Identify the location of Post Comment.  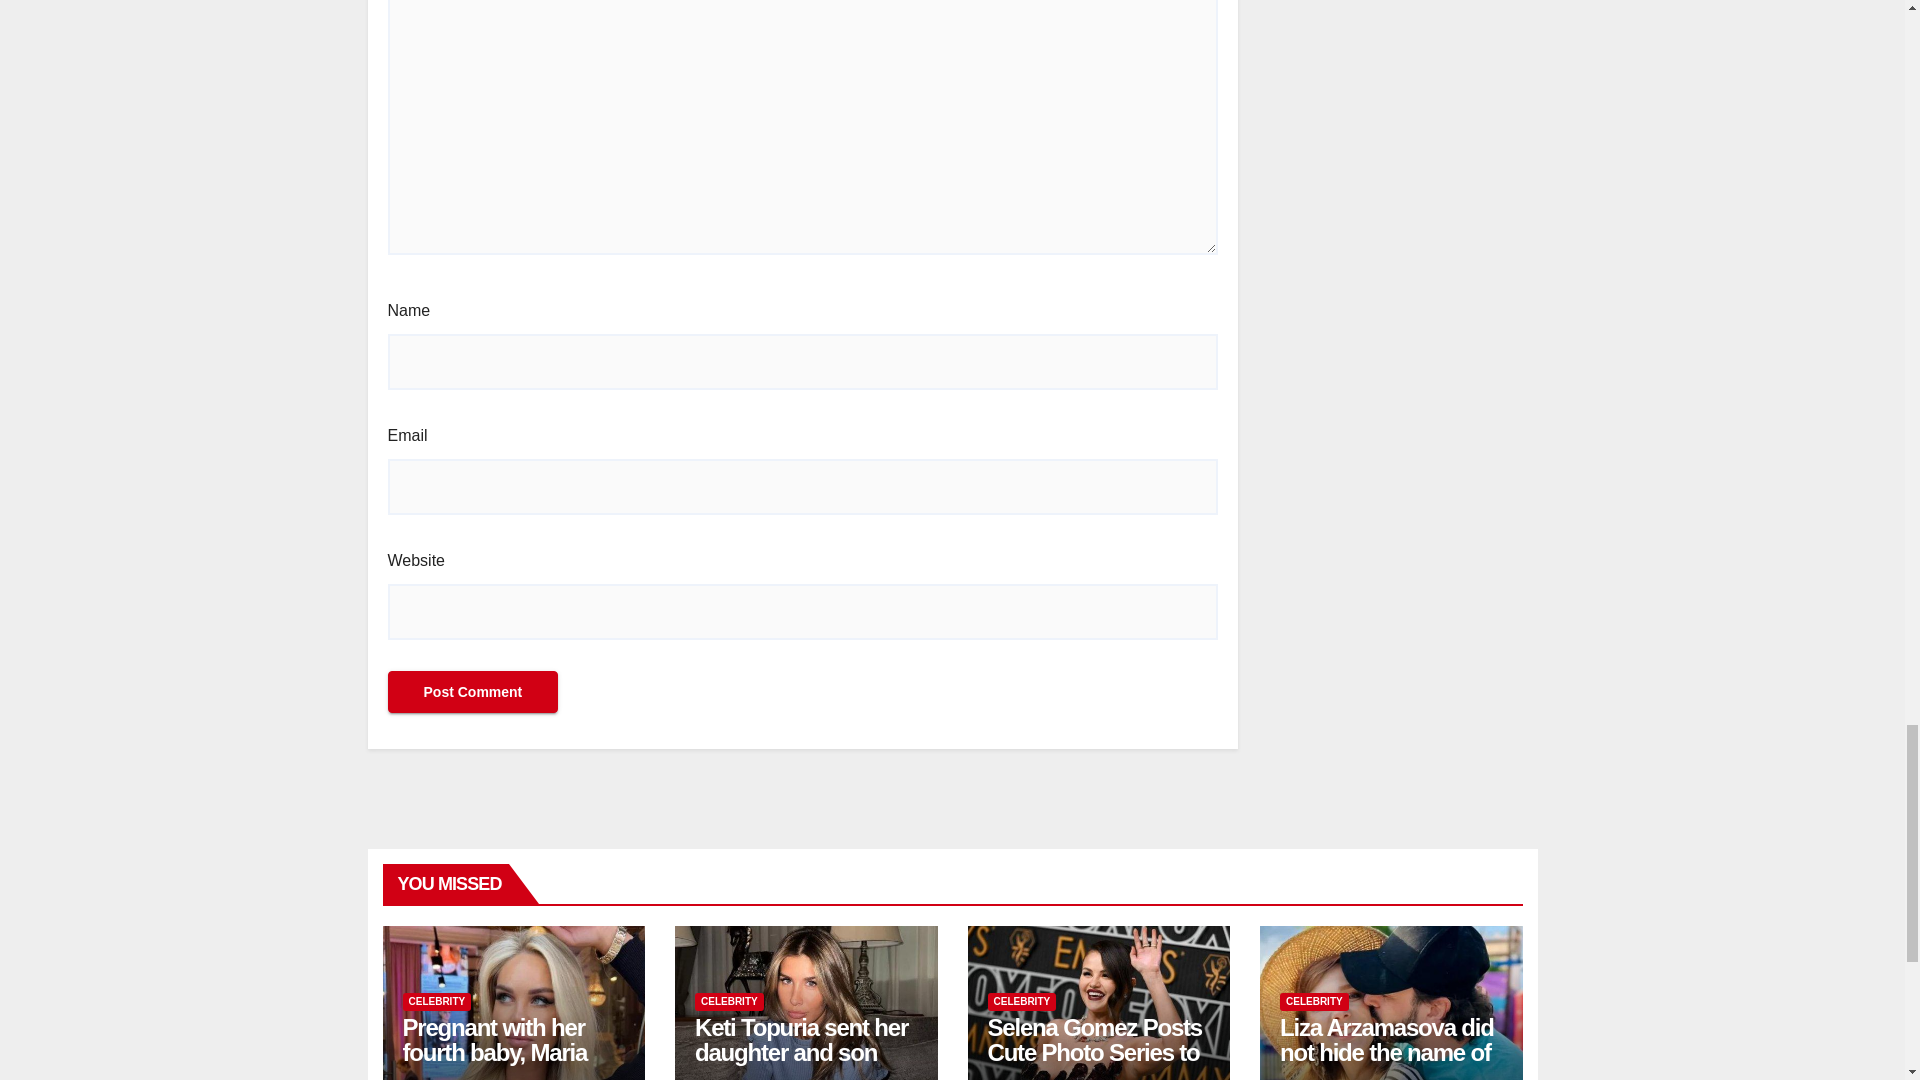
(472, 691).